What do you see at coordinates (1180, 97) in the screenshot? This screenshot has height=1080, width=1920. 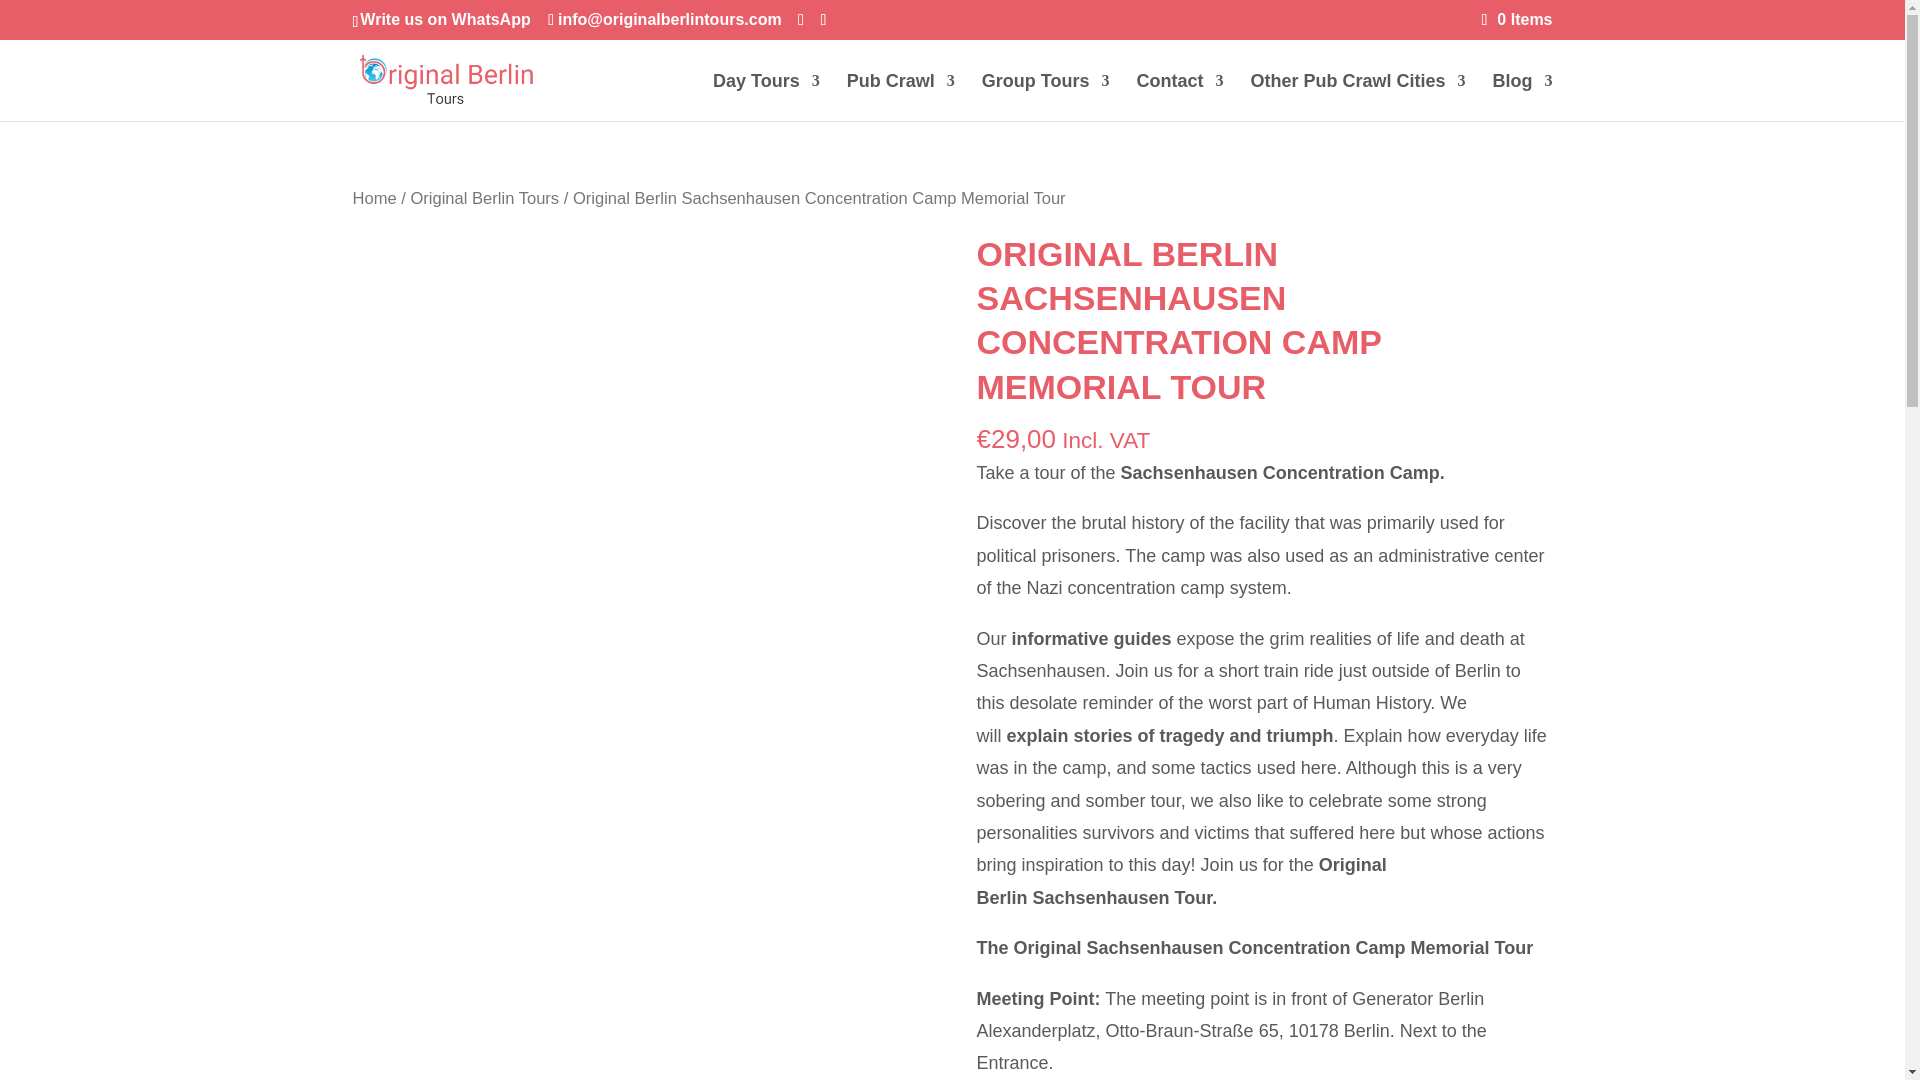 I see `Contact` at bounding box center [1180, 97].